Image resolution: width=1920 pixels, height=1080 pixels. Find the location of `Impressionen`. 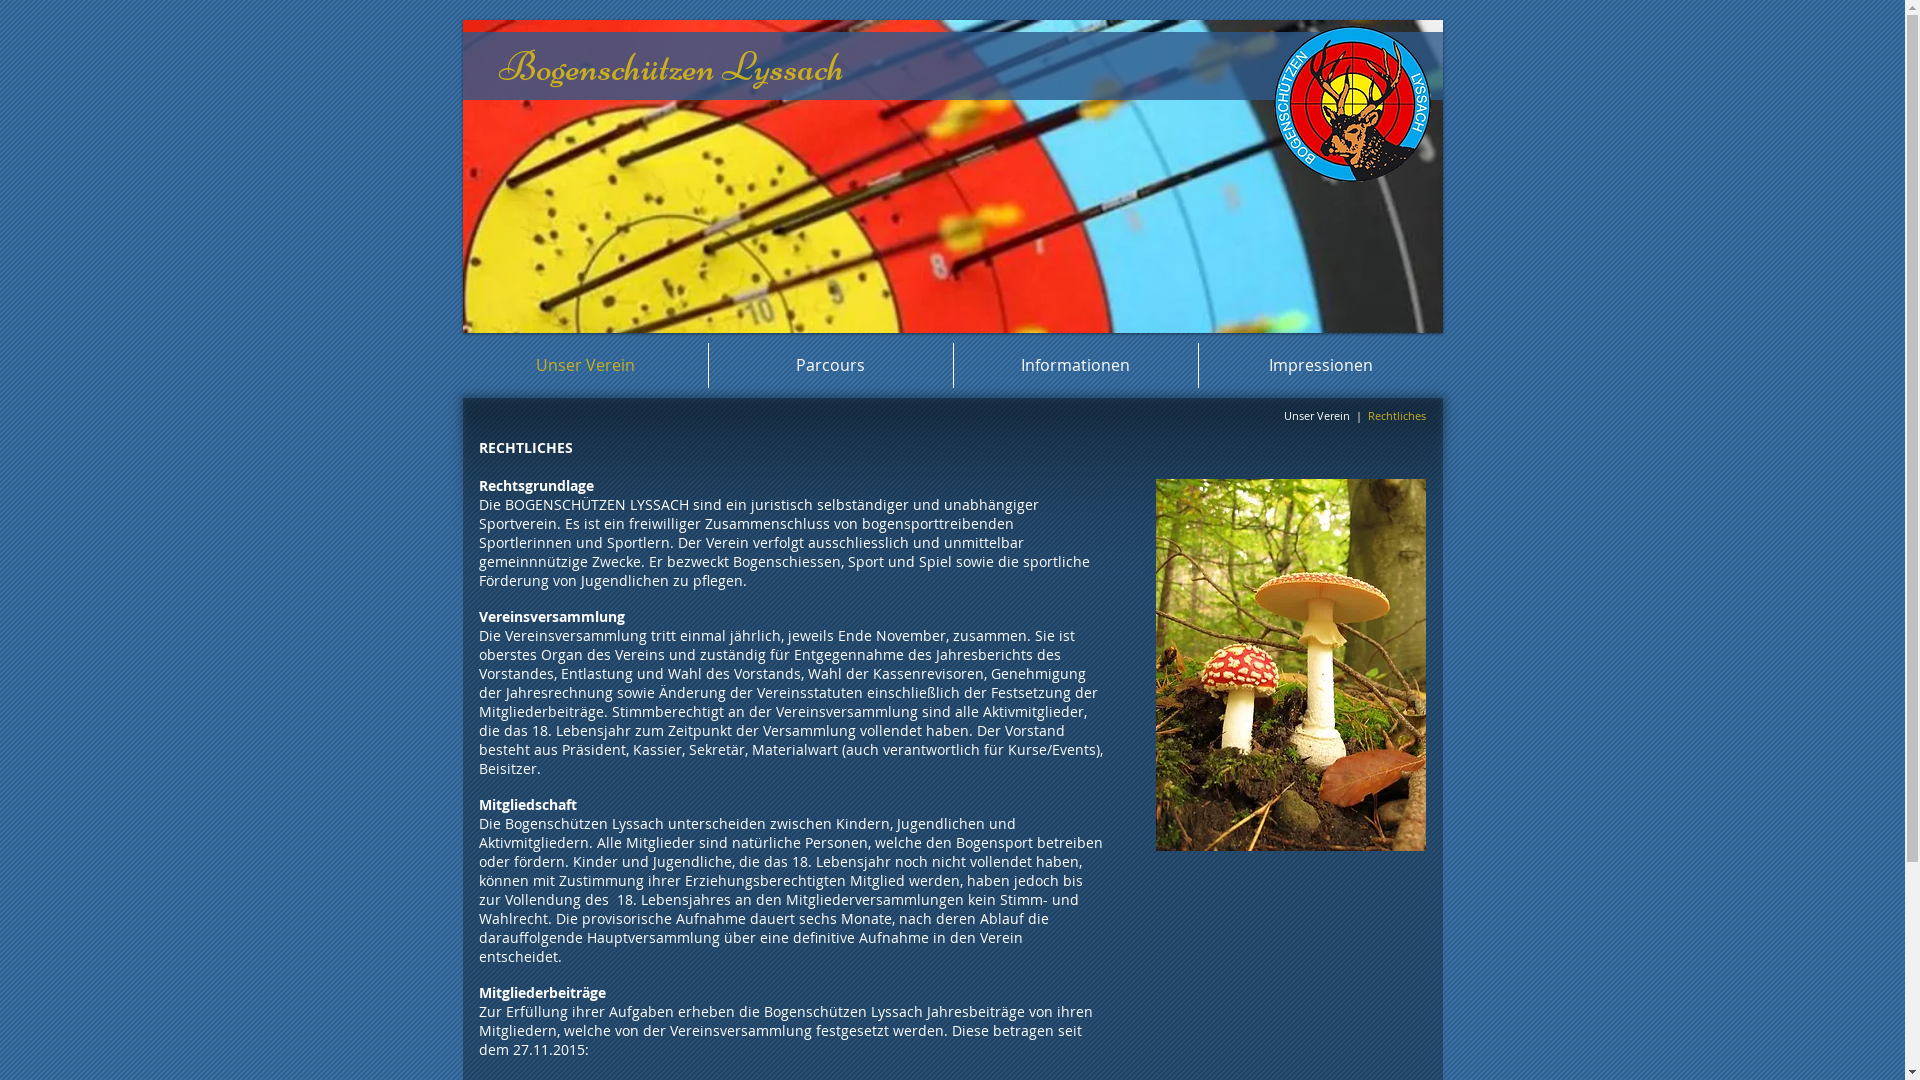

Impressionen is located at coordinates (1320, 366).